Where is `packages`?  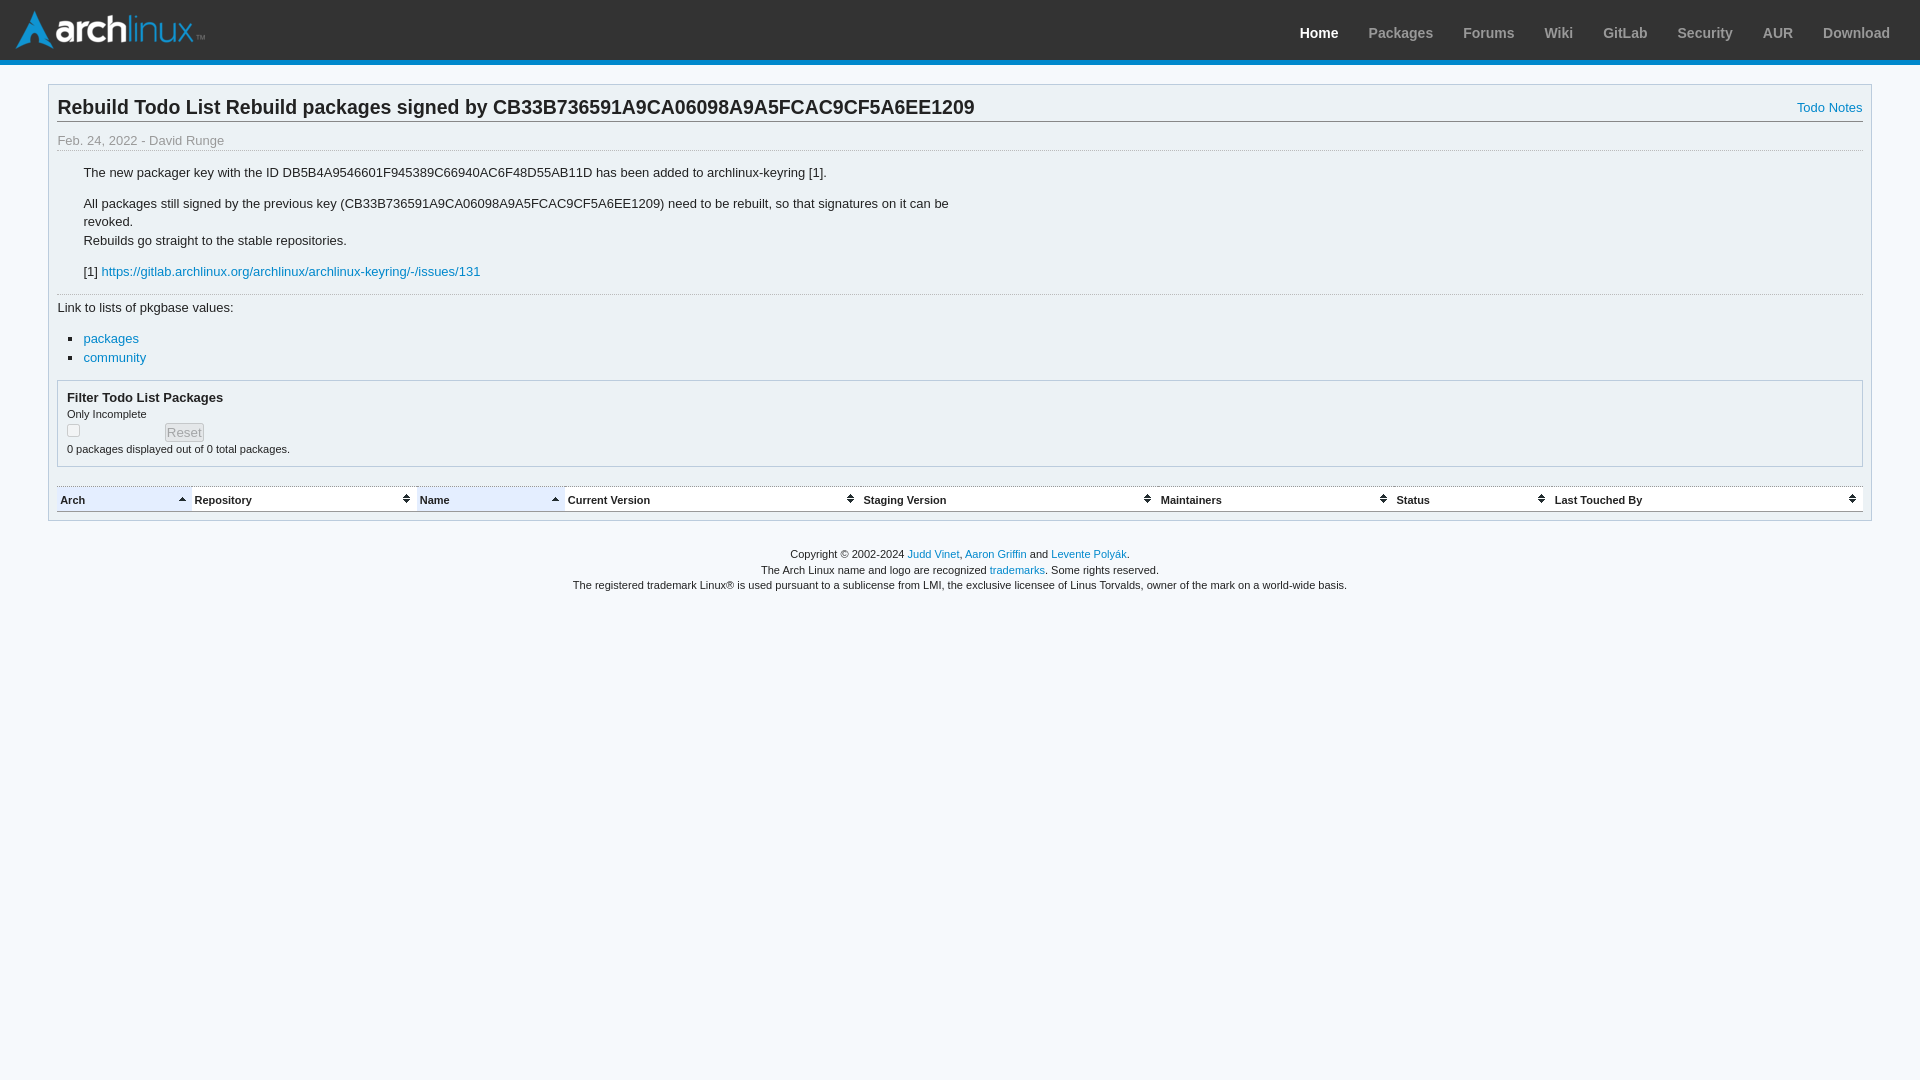
packages is located at coordinates (110, 338).